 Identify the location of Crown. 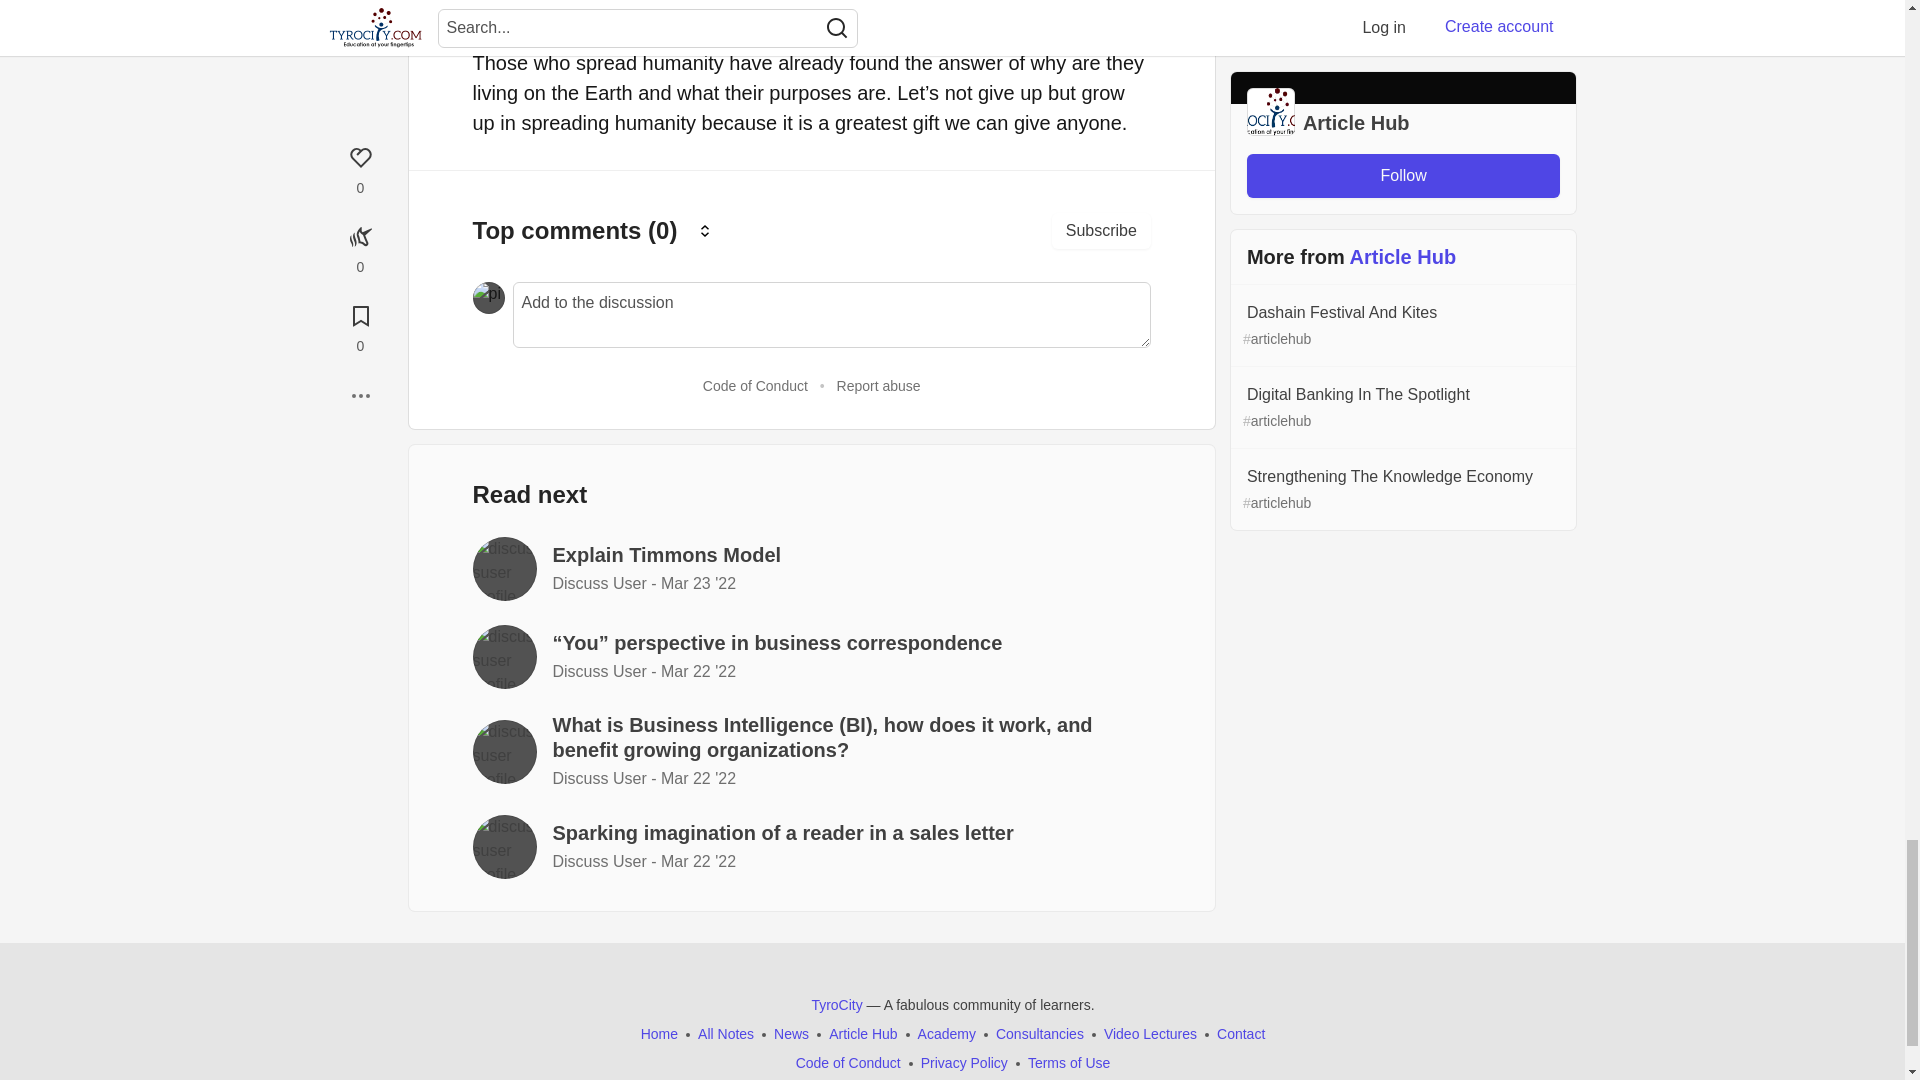
(704, 231).